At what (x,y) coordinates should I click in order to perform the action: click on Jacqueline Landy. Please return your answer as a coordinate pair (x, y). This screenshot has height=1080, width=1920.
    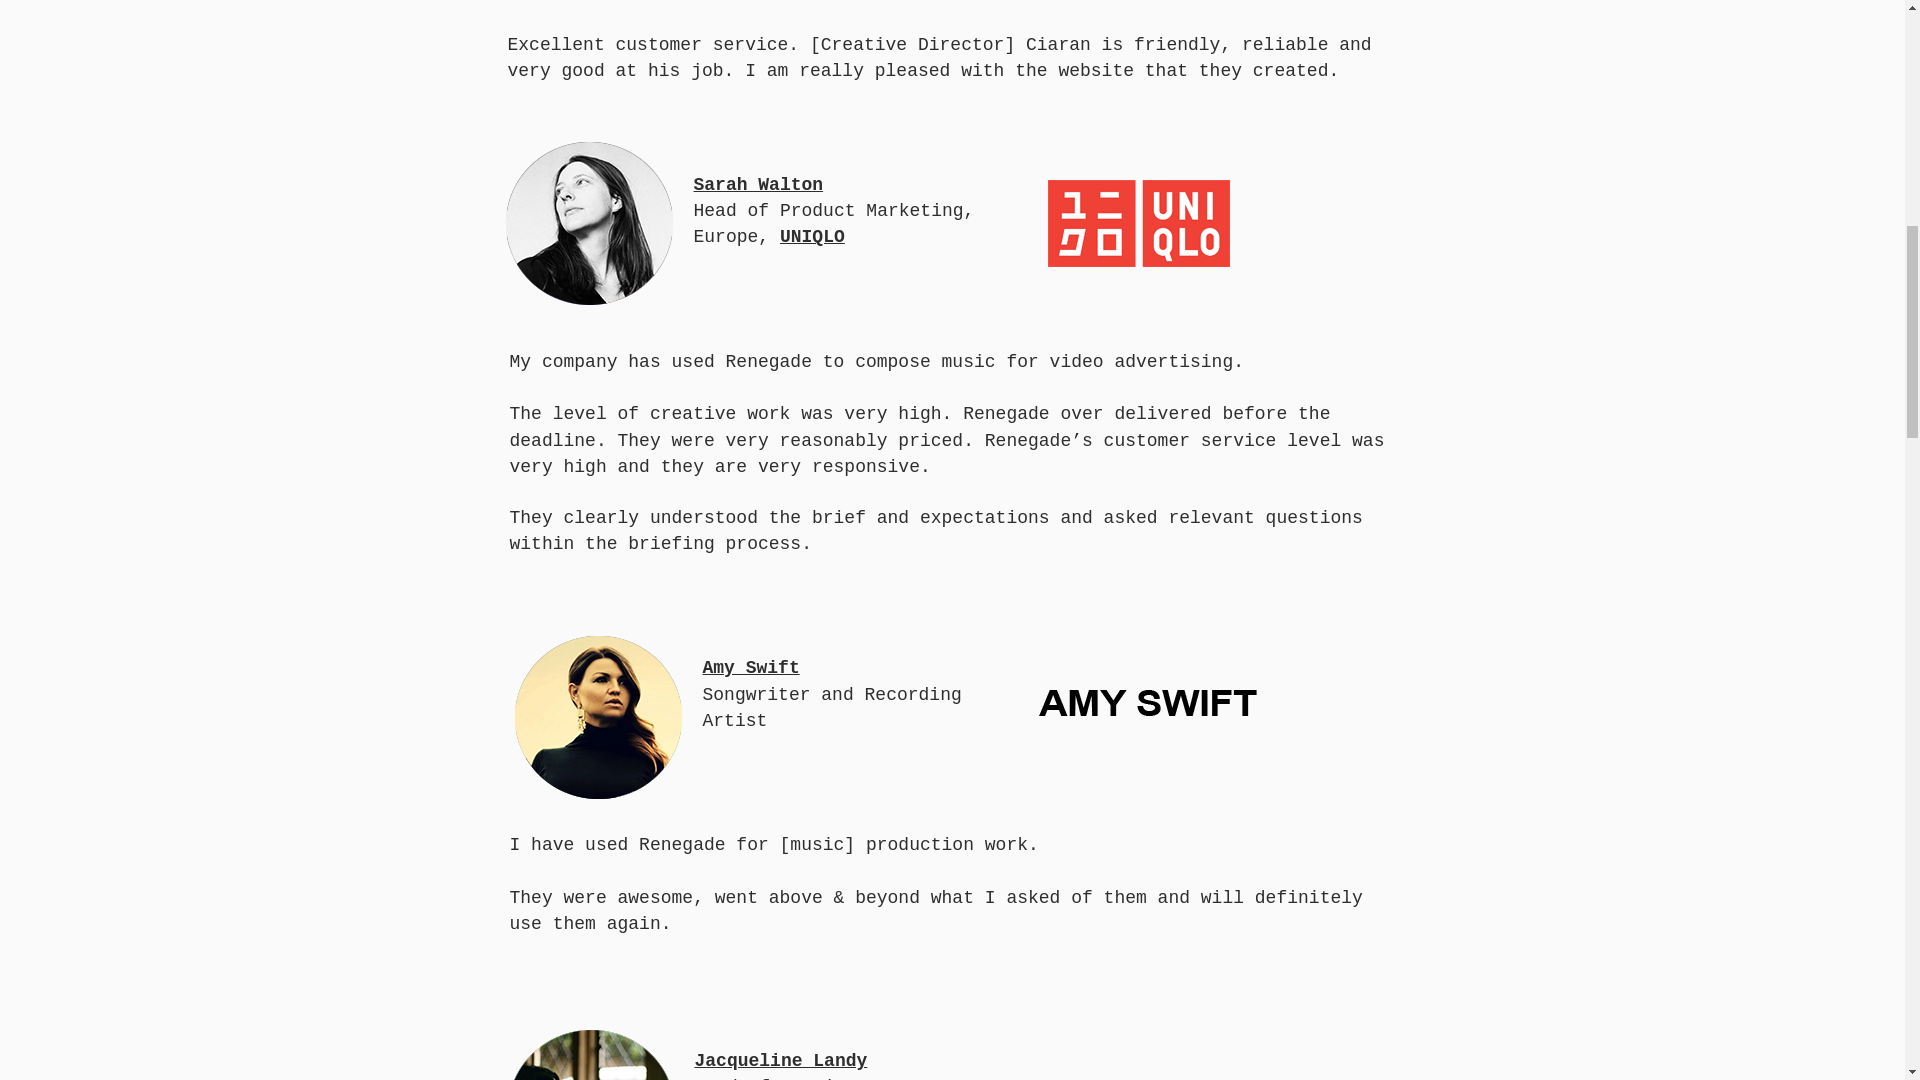
    Looking at the image, I should click on (780, 1060).